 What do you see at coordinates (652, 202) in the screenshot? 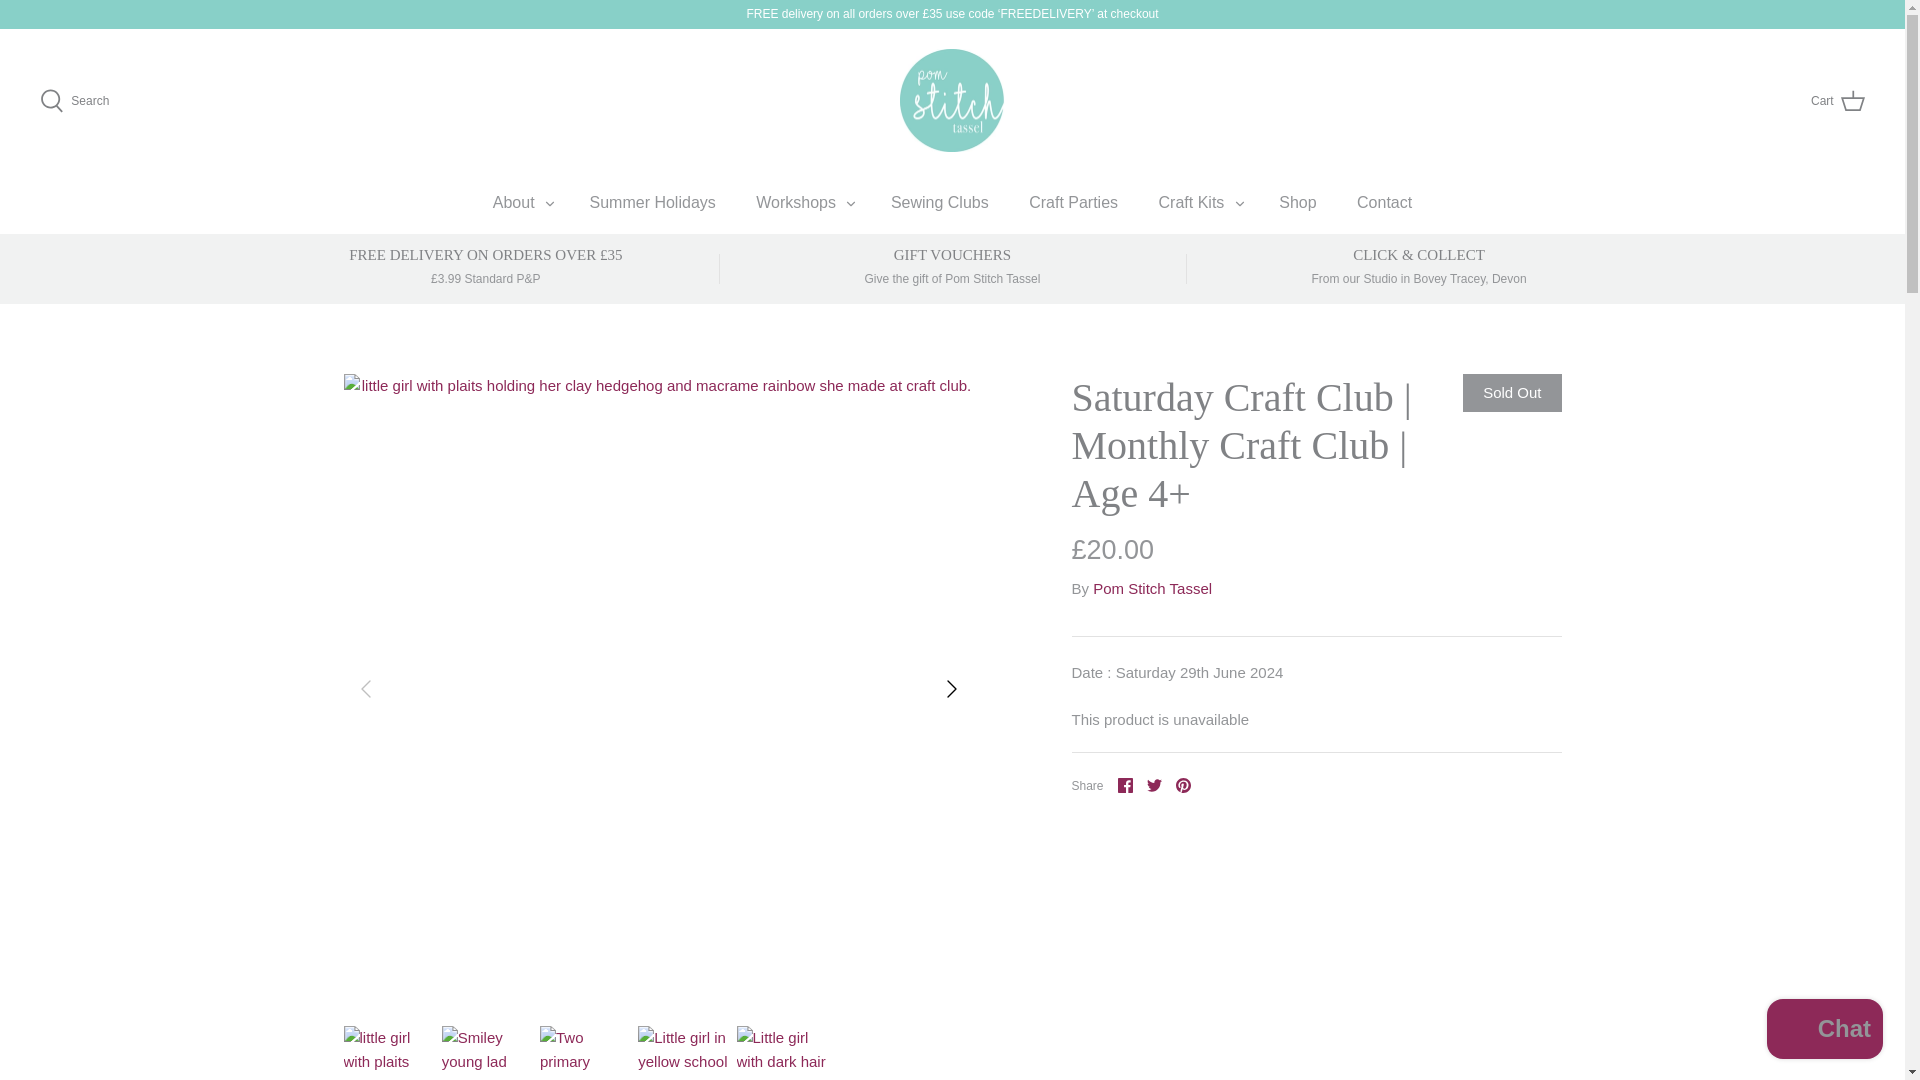
I see `Search` at bounding box center [652, 202].